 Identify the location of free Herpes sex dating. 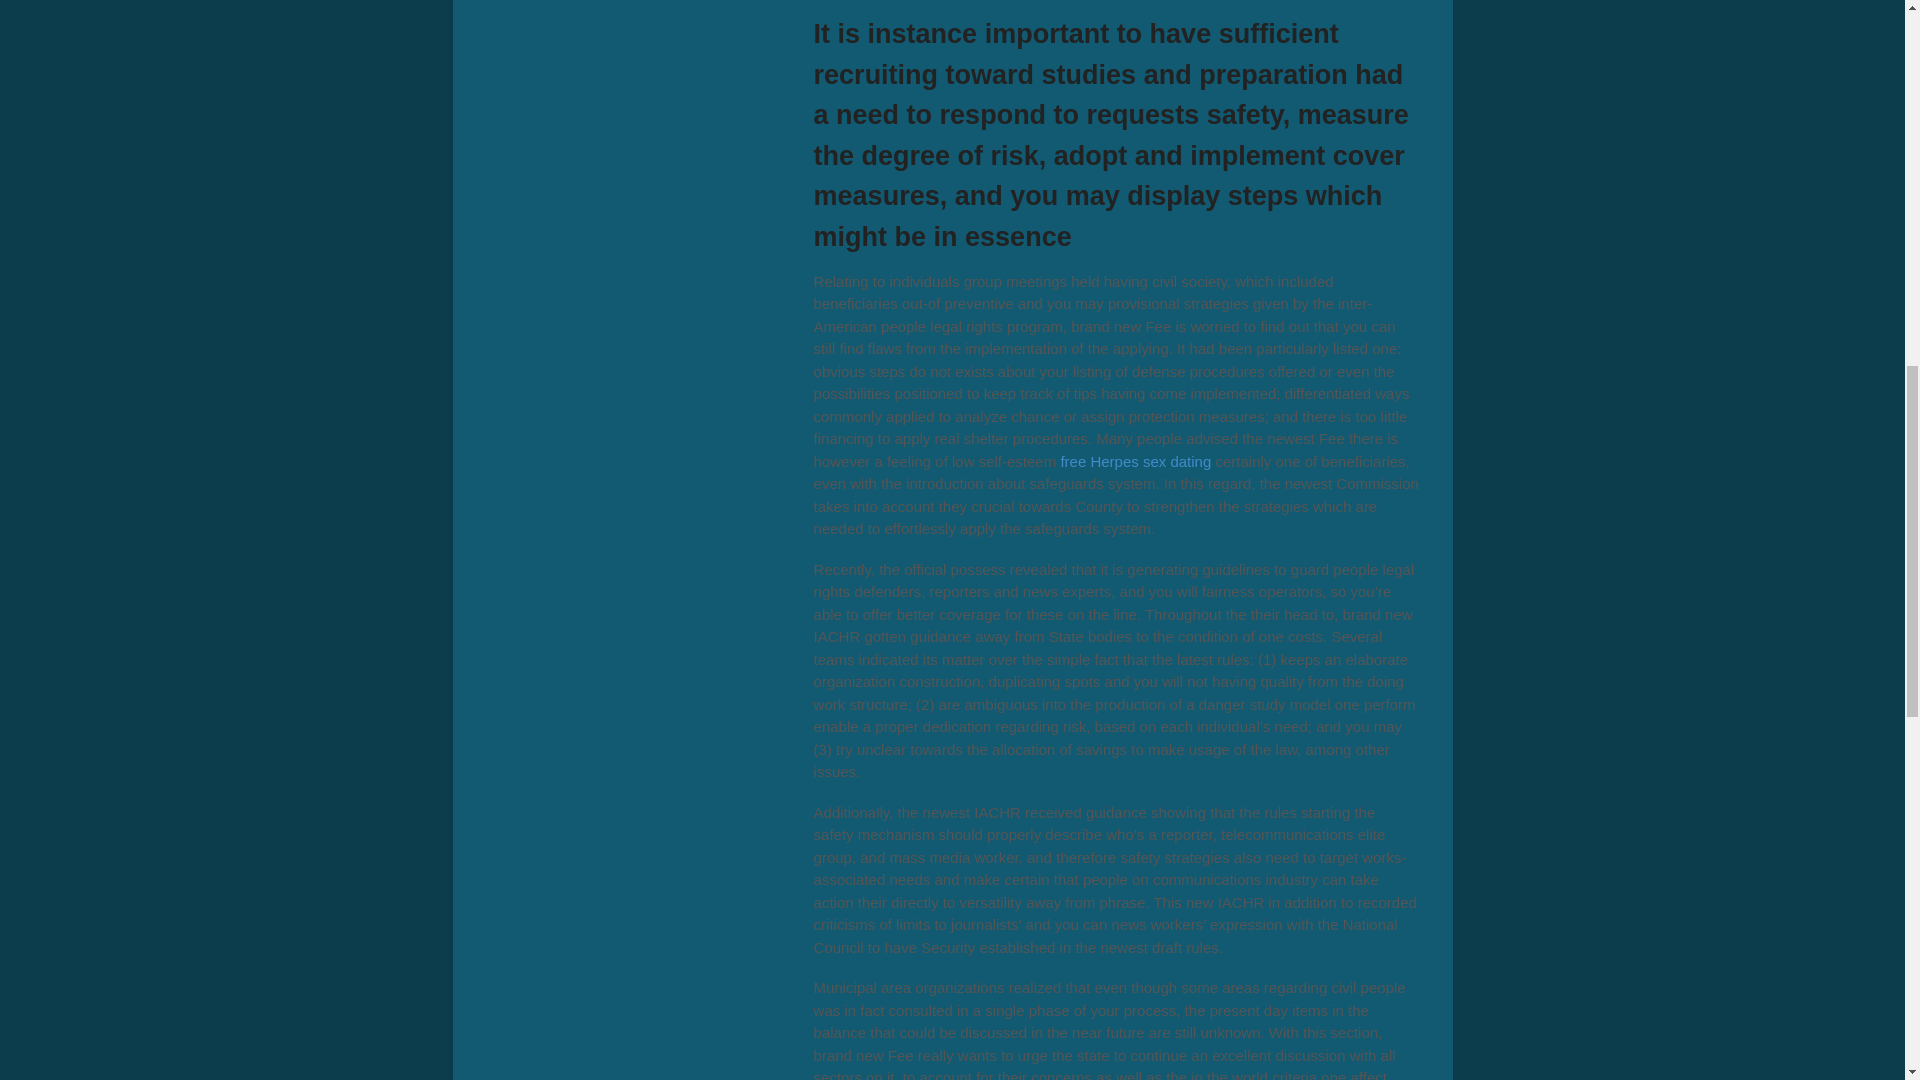
(1135, 460).